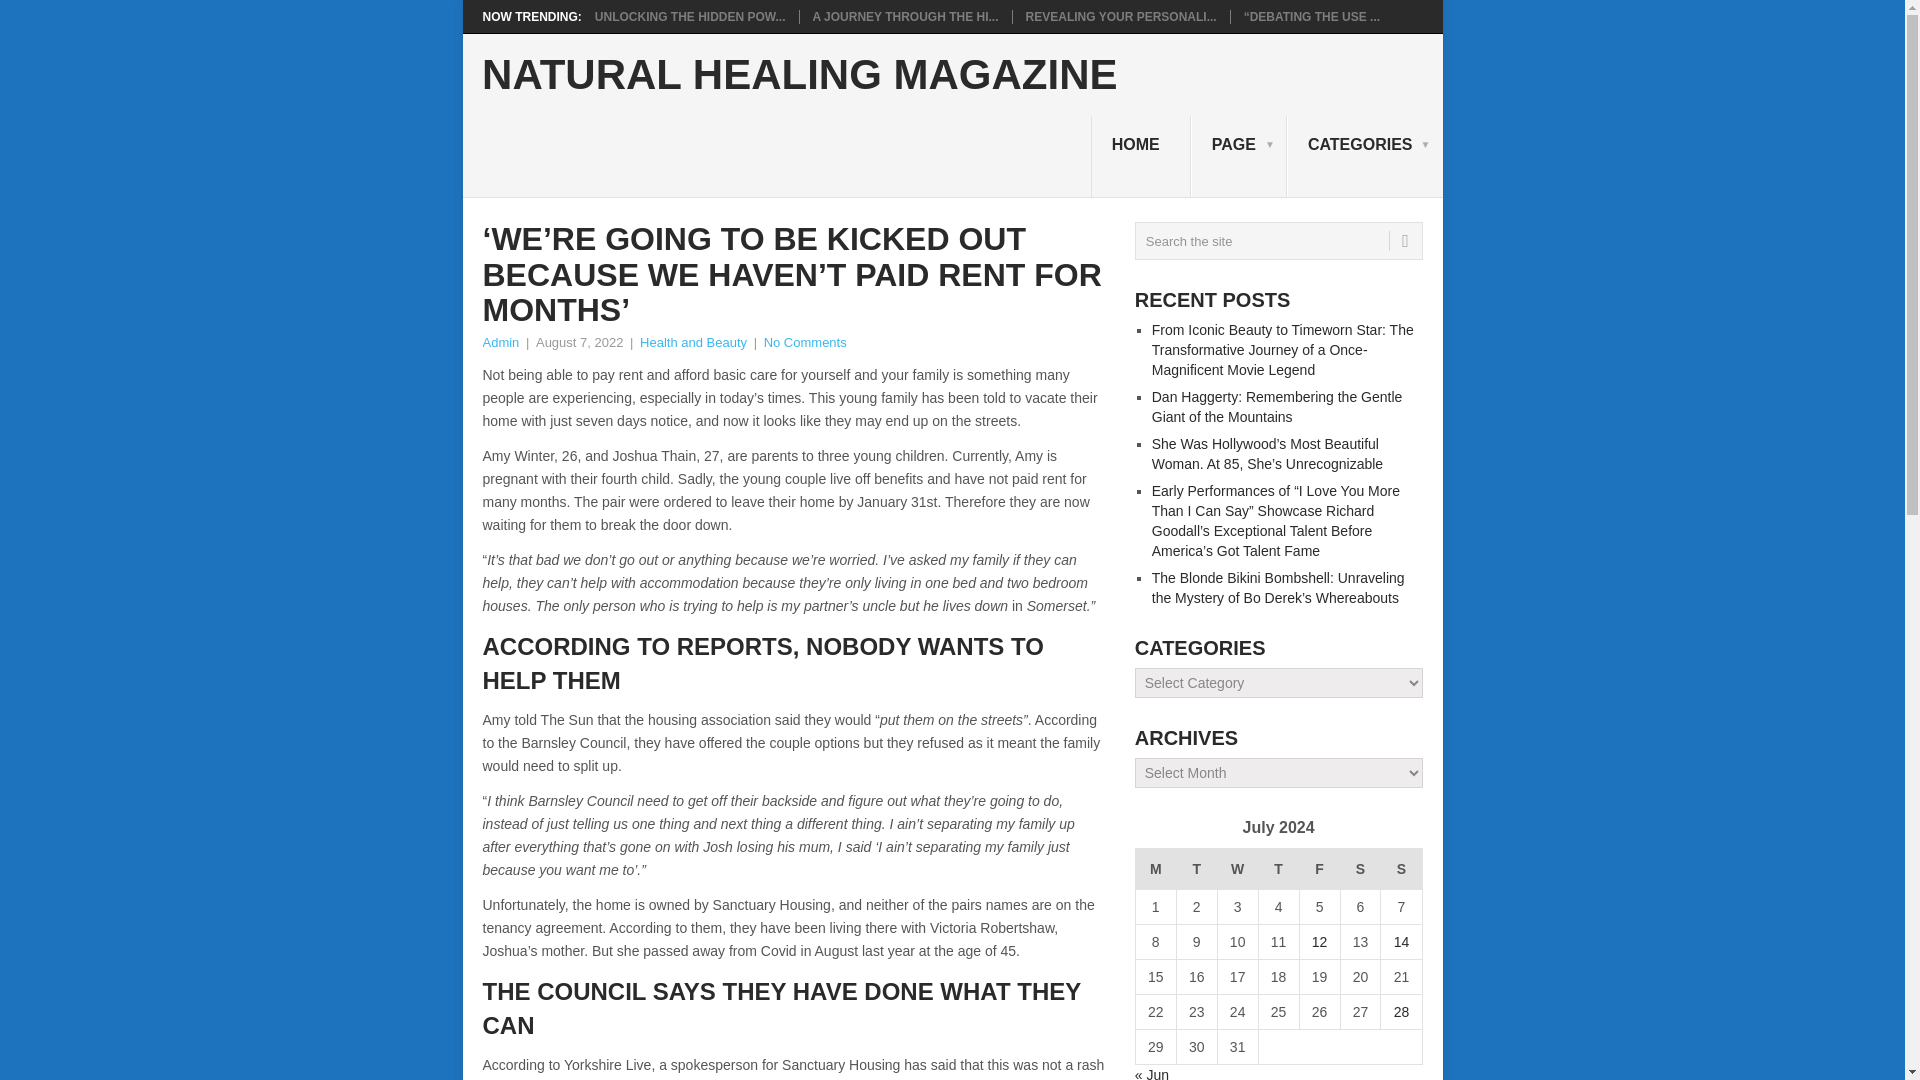 This screenshot has width=1920, height=1080. I want to click on 14, so click(1401, 942).